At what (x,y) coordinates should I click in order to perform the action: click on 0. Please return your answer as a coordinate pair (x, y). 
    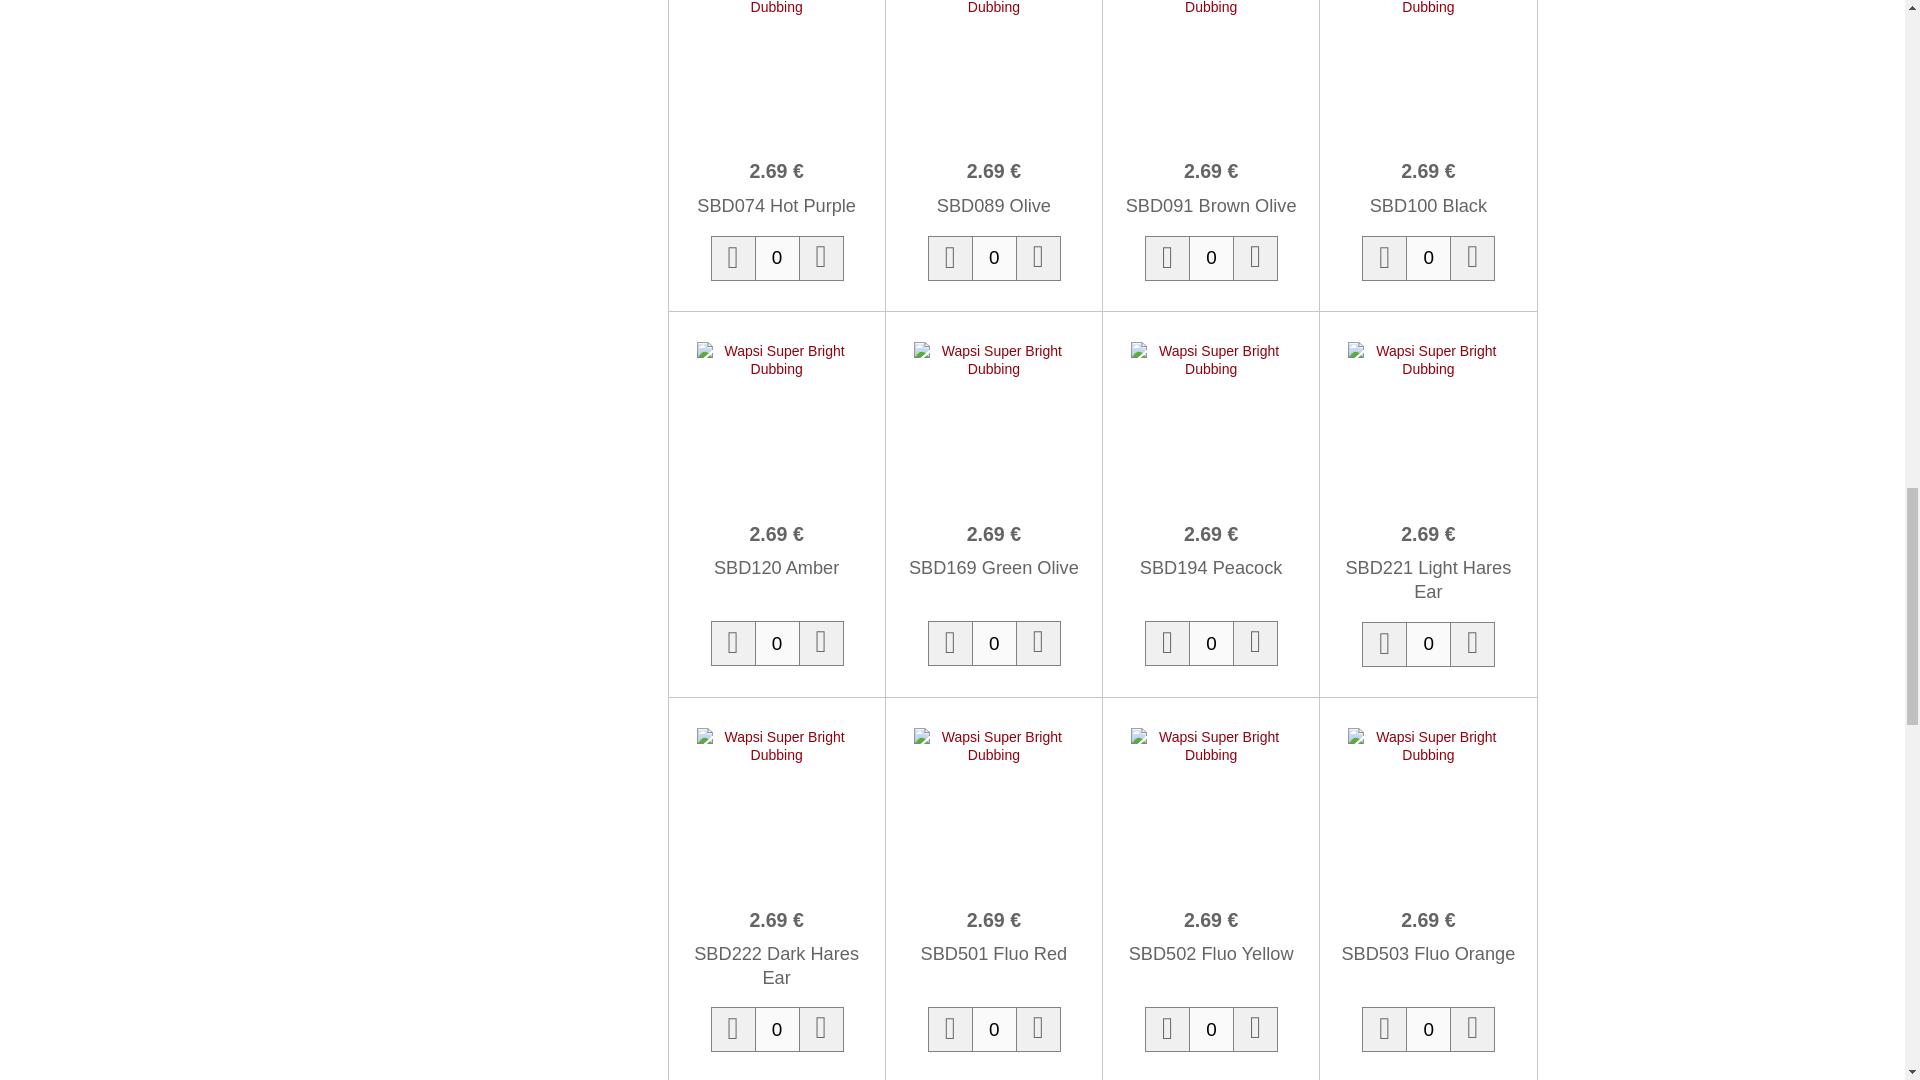
    Looking at the image, I should click on (1428, 258).